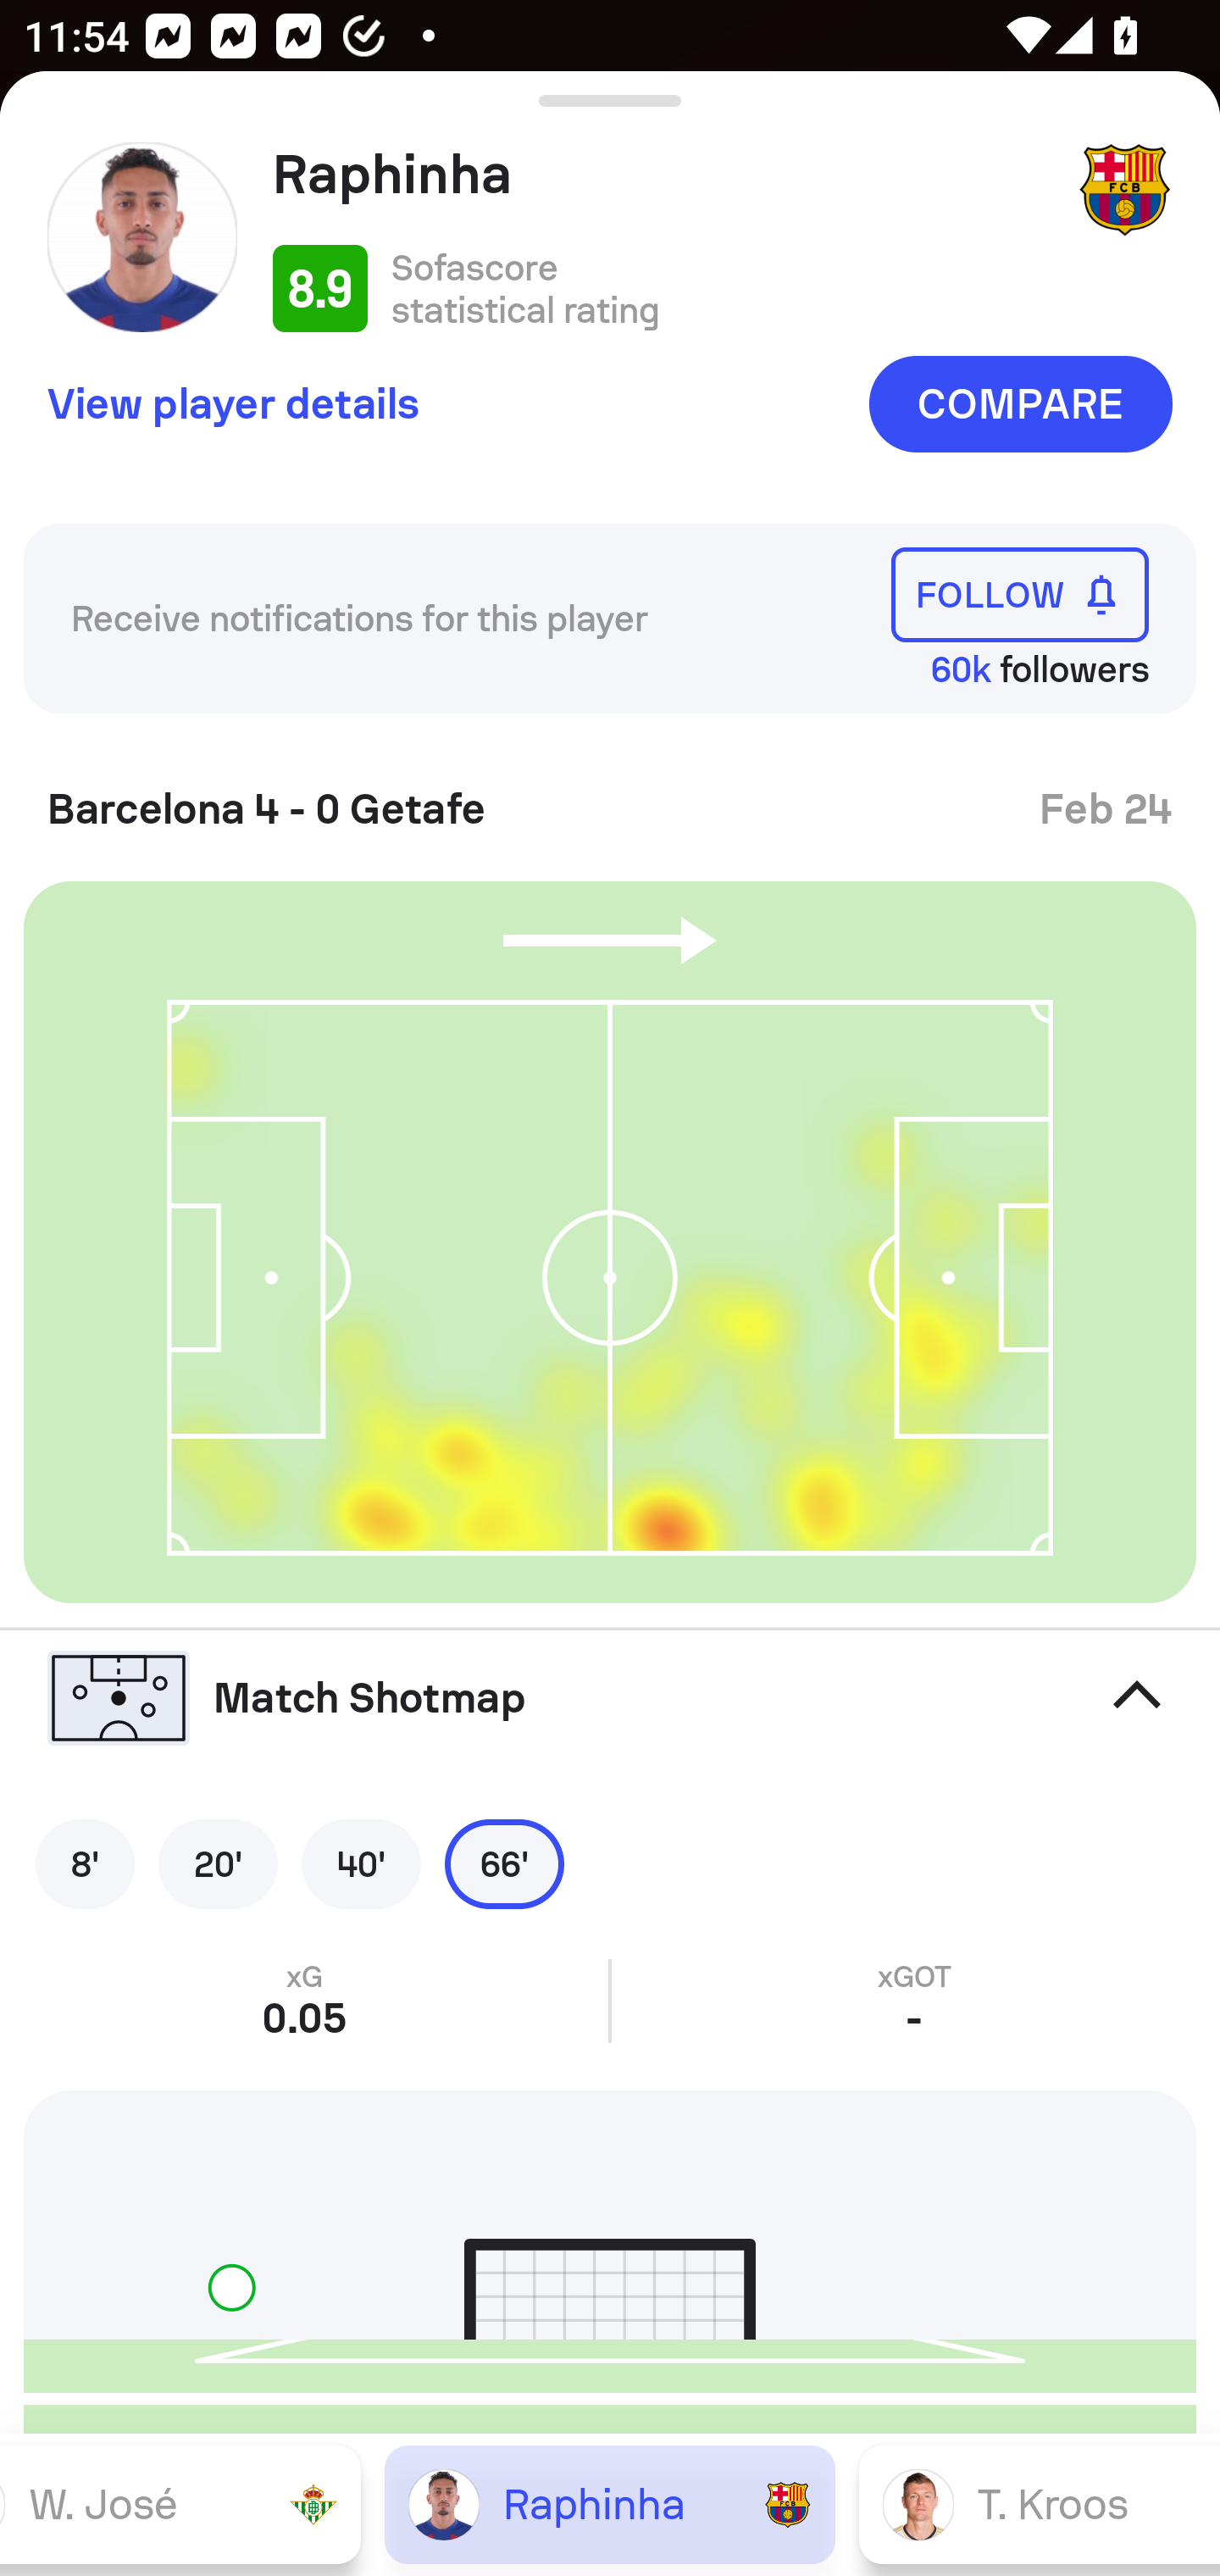 This screenshot has width=1220, height=2576. What do you see at coordinates (218, 1863) in the screenshot?
I see `20'` at bounding box center [218, 1863].